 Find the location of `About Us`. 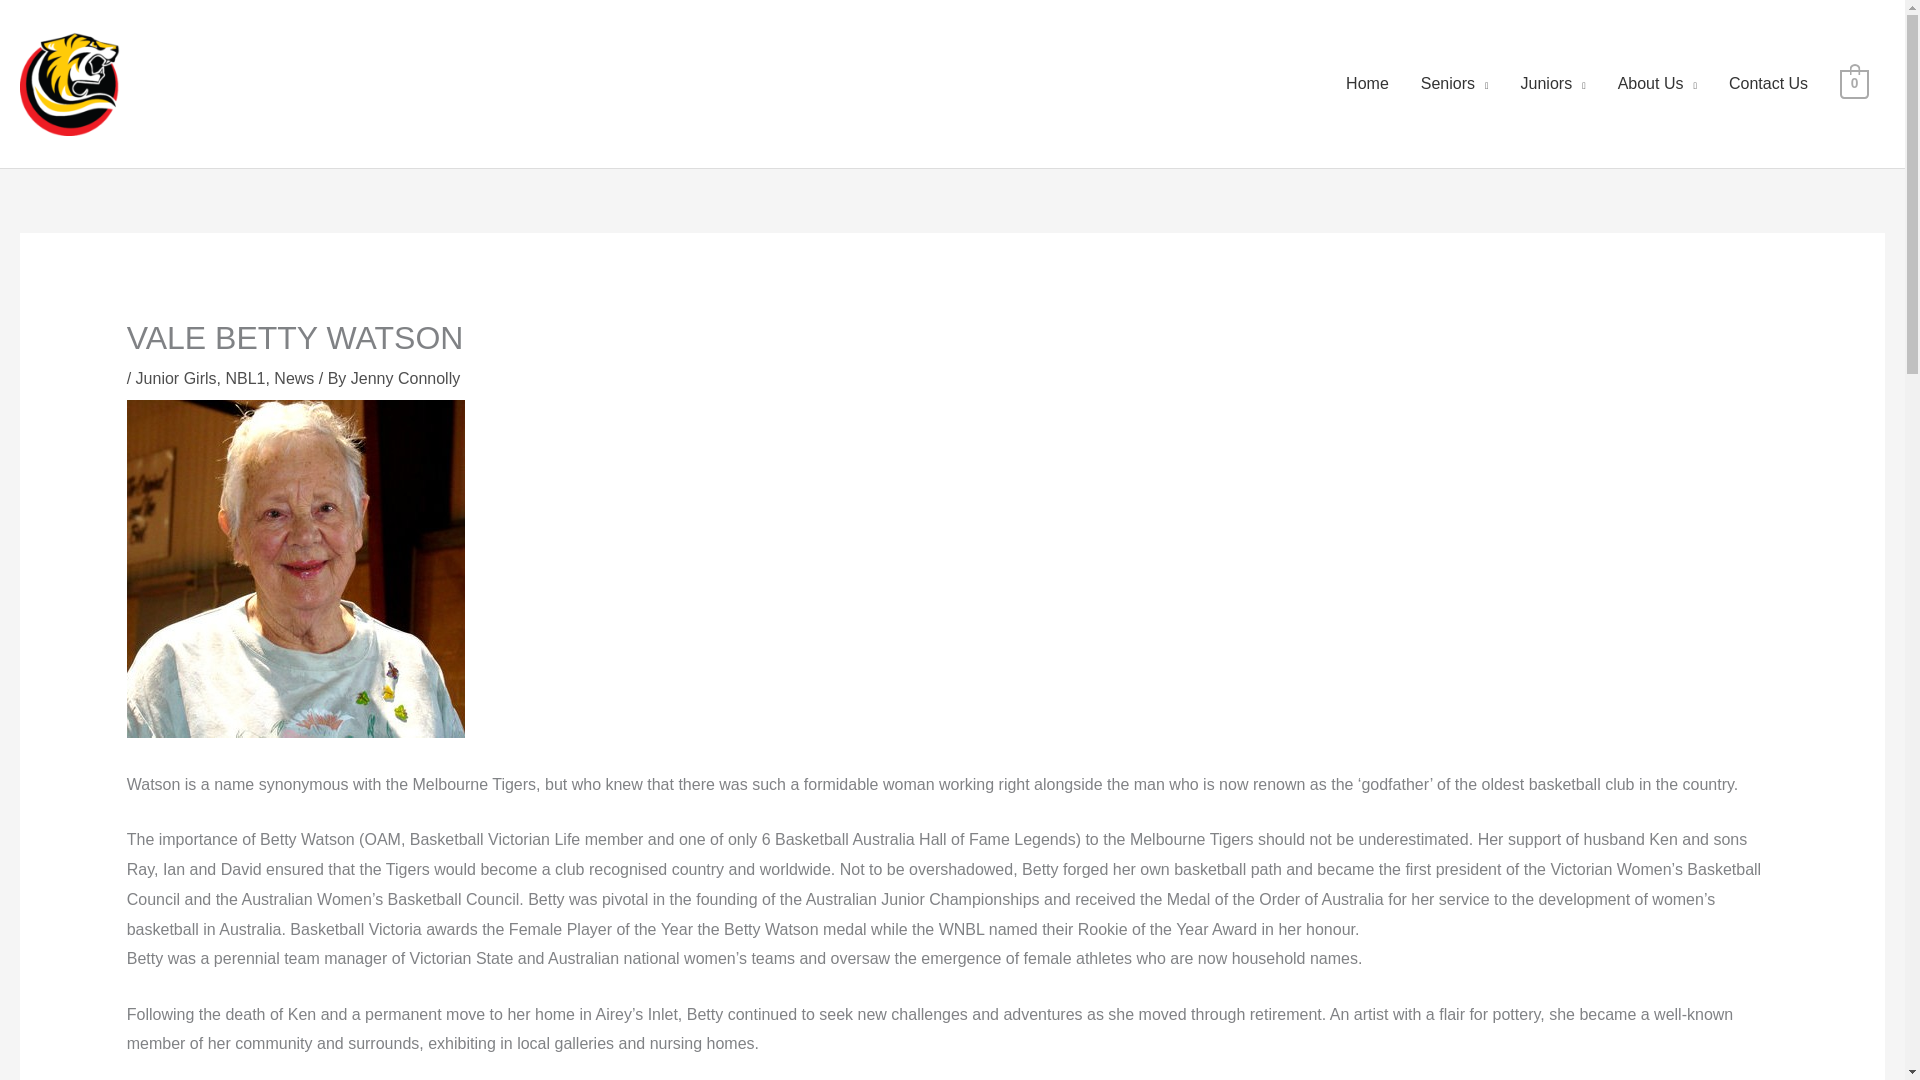

About Us is located at coordinates (1656, 83).